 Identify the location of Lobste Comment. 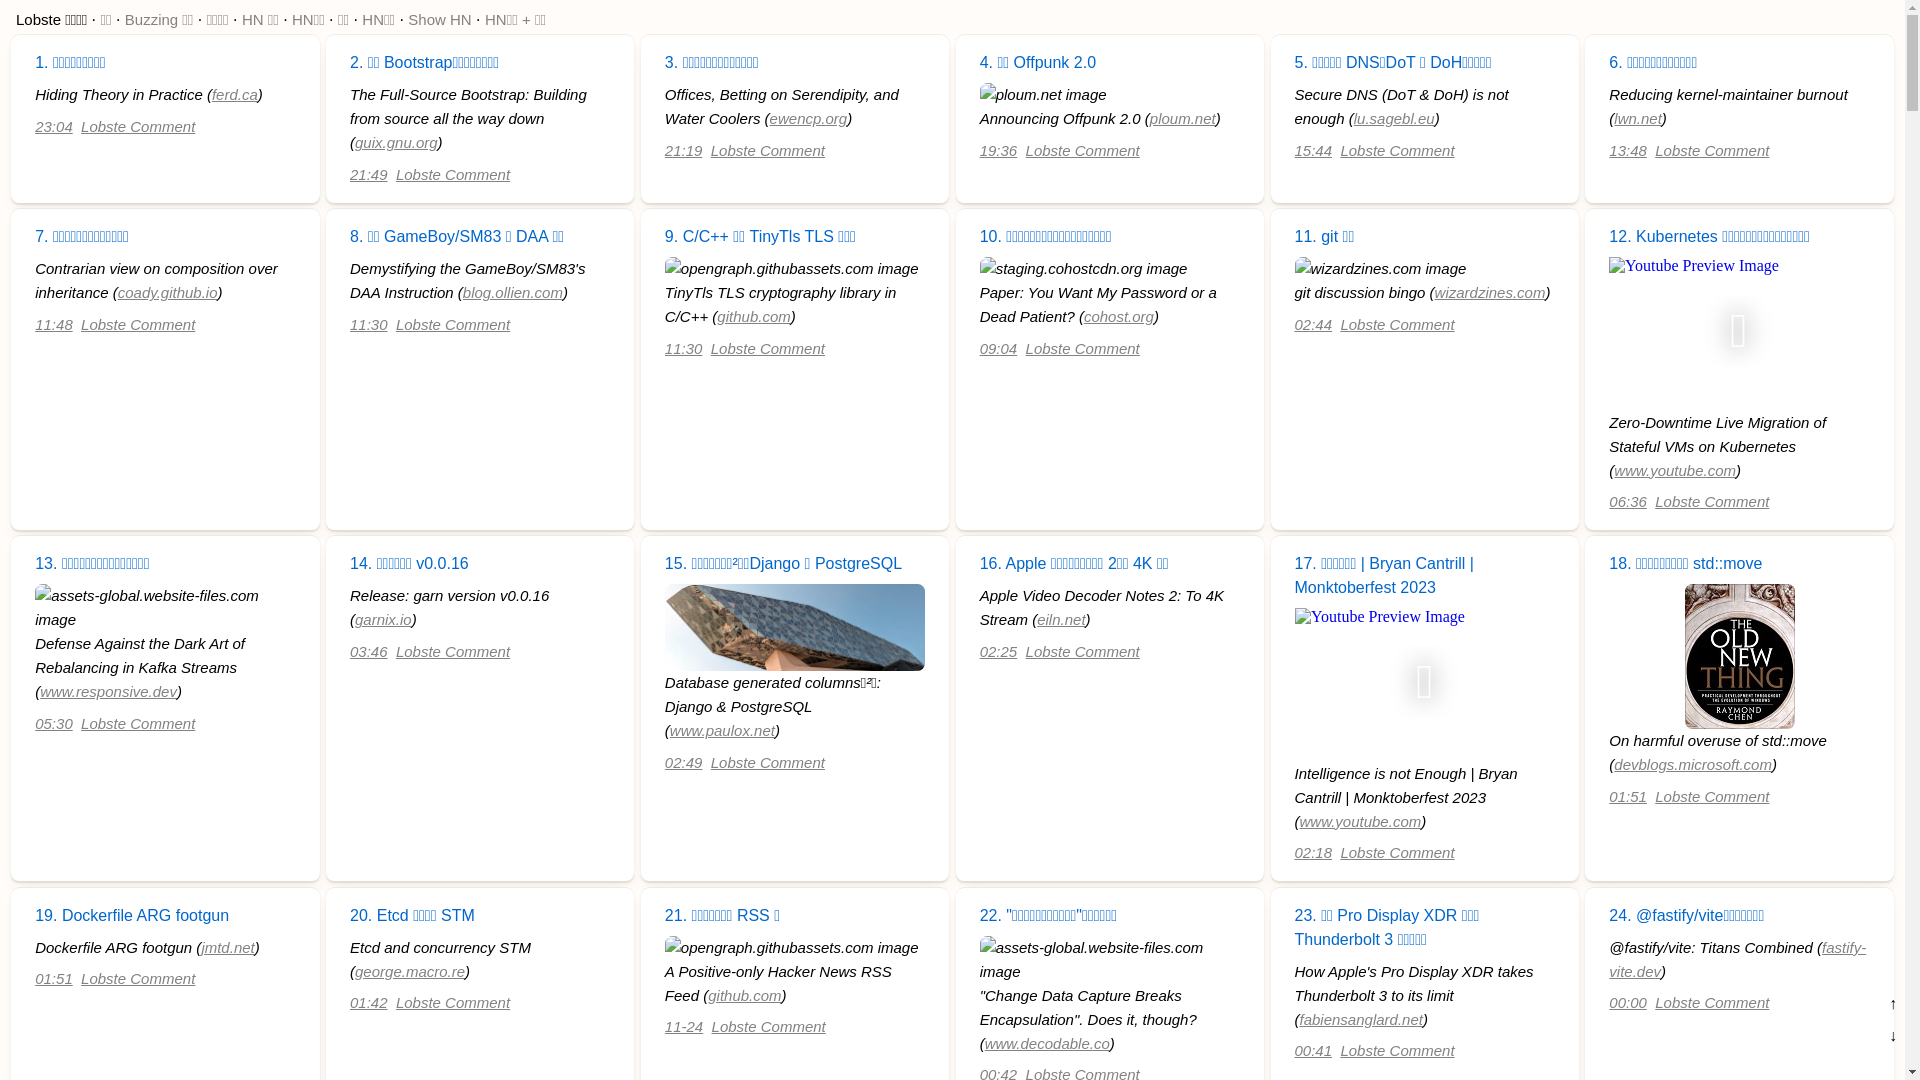
(768, 762).